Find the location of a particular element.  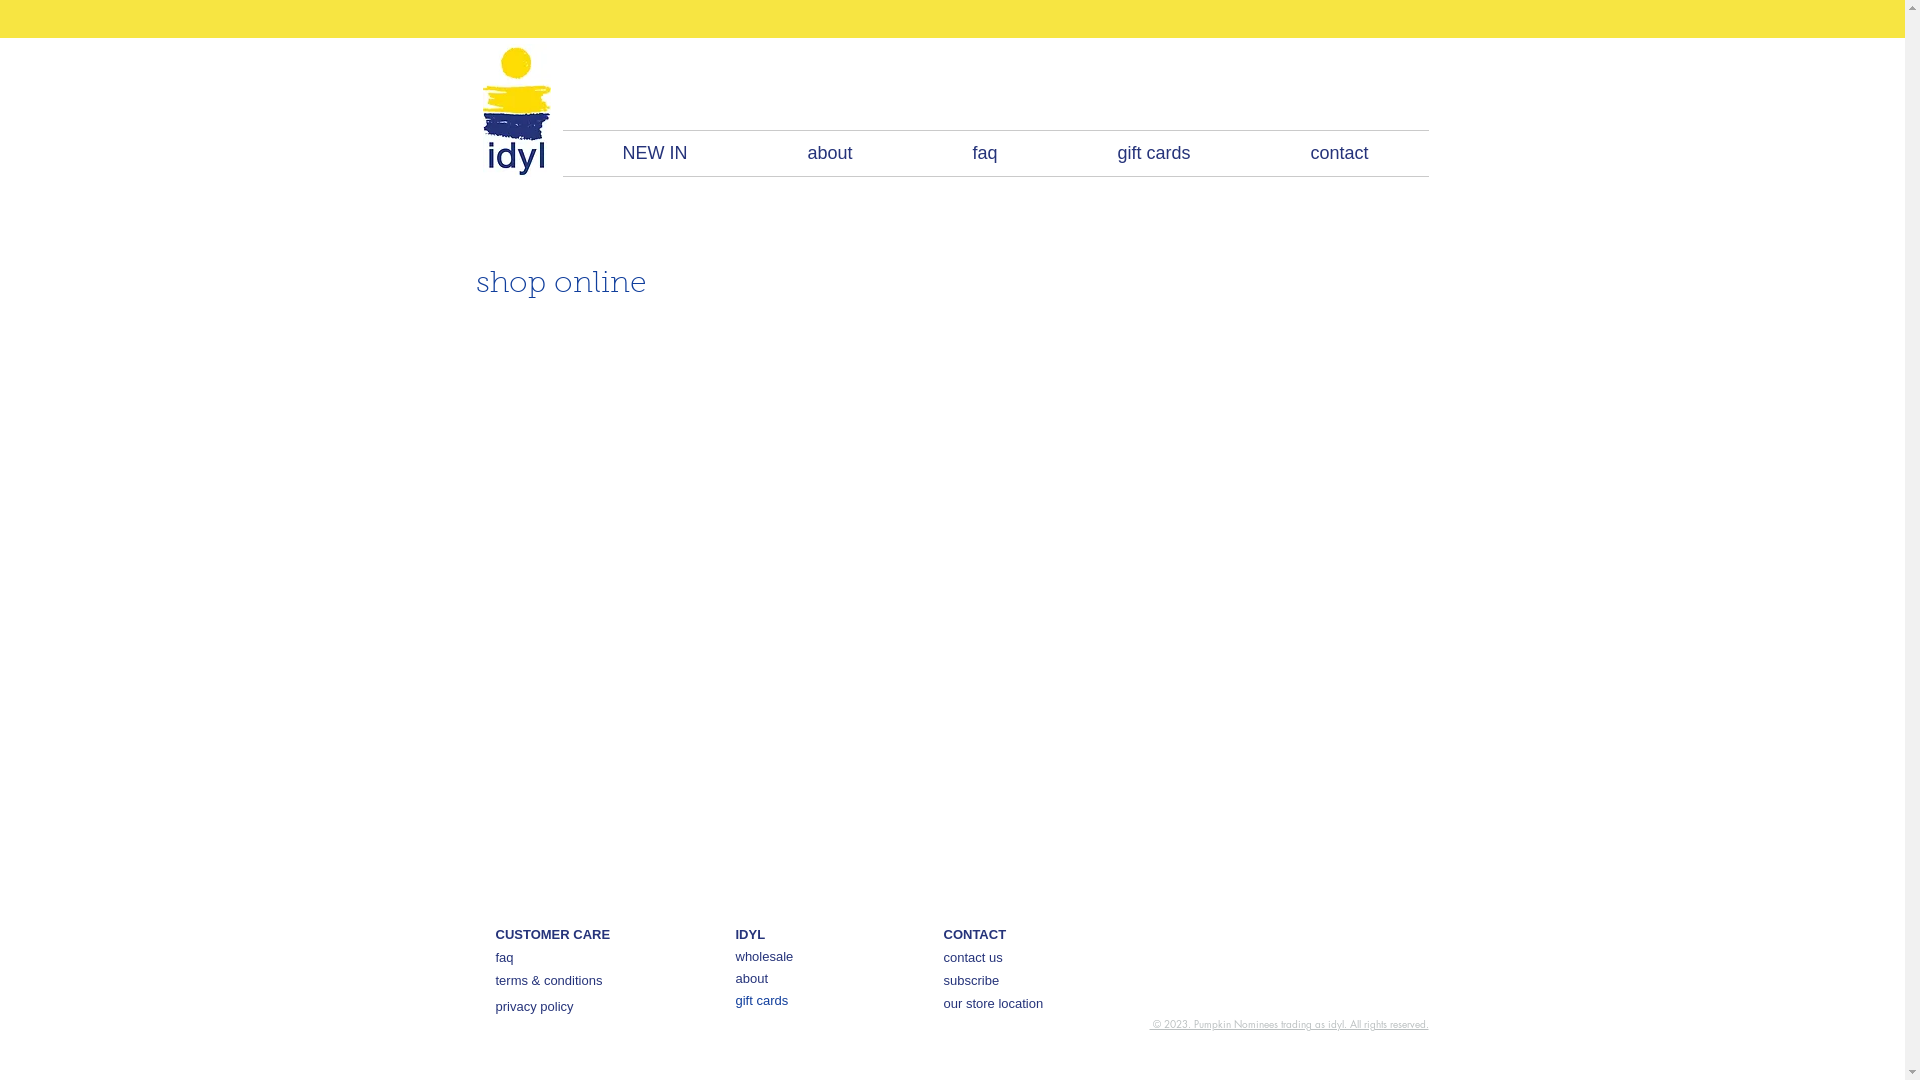

Online Store is located at coordinates (951, 612).